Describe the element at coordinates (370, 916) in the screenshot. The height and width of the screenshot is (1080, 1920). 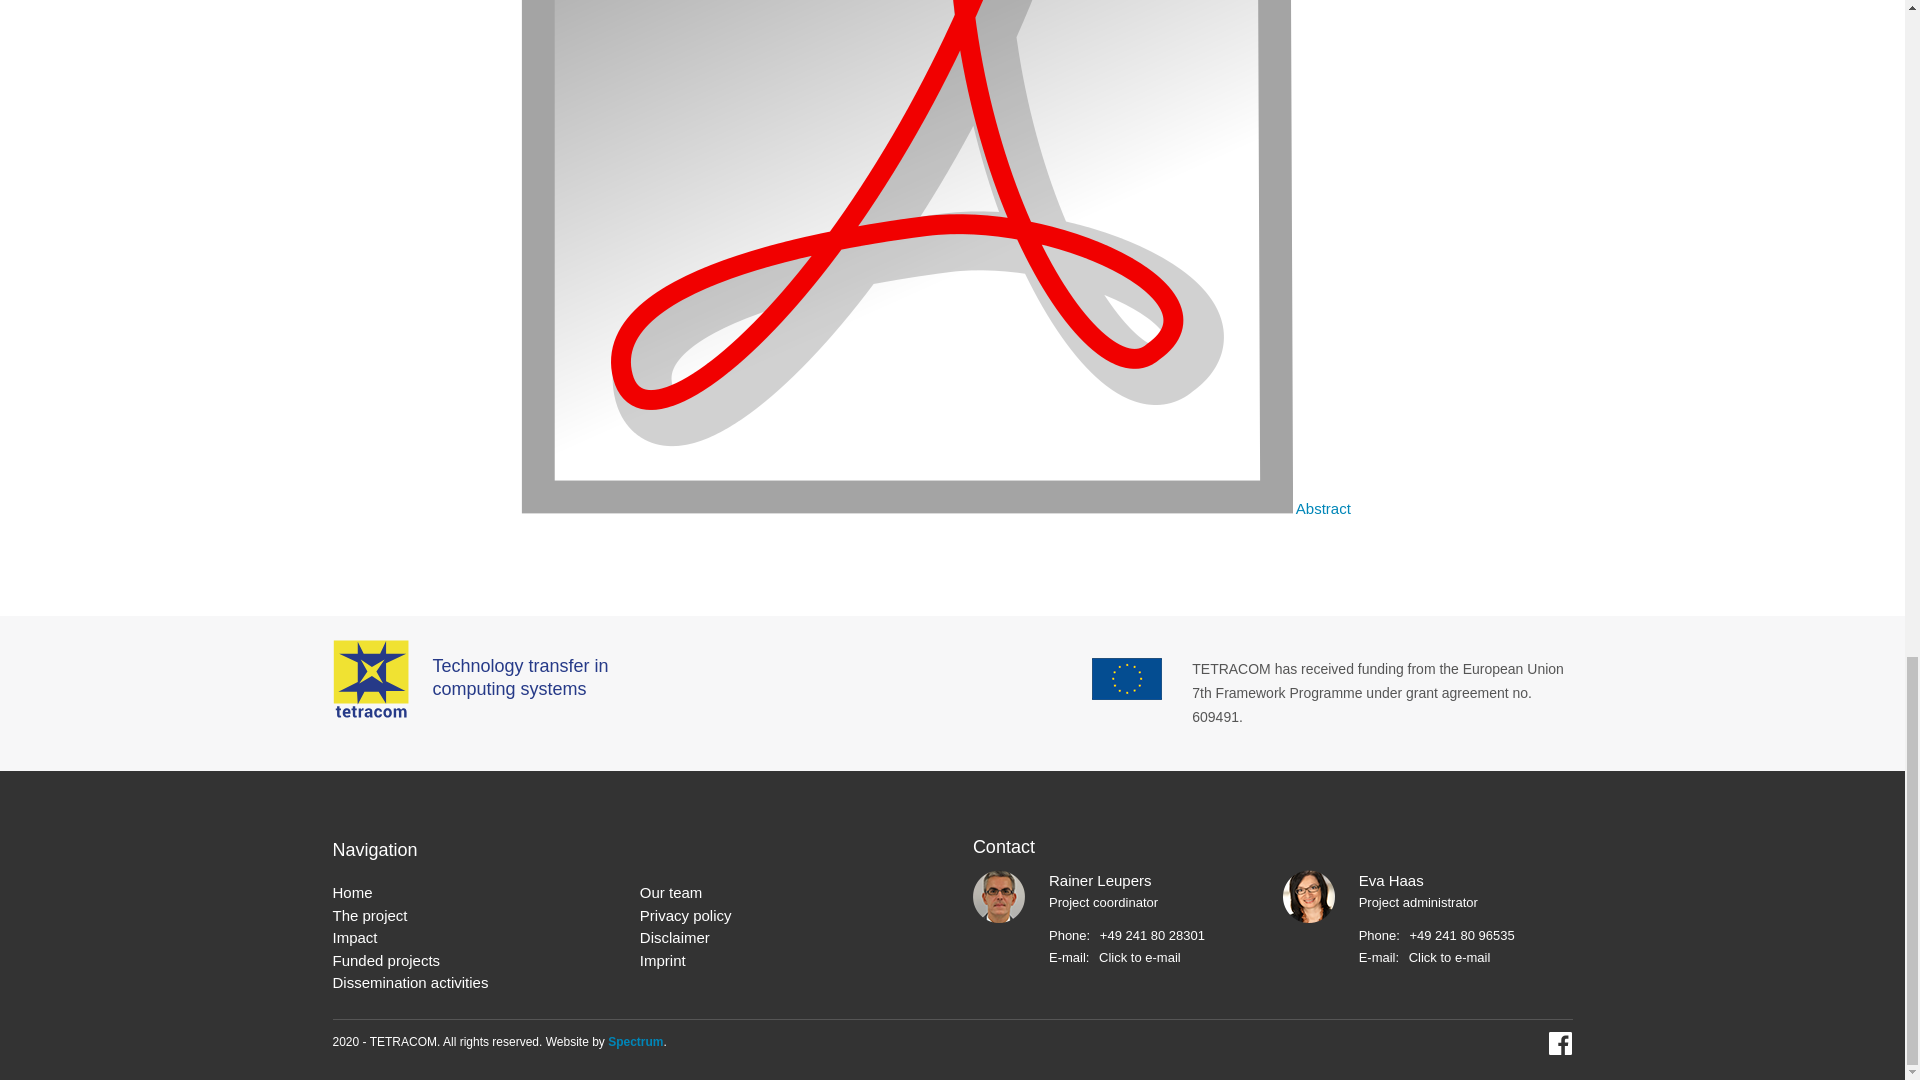
I see `The project` at that location.